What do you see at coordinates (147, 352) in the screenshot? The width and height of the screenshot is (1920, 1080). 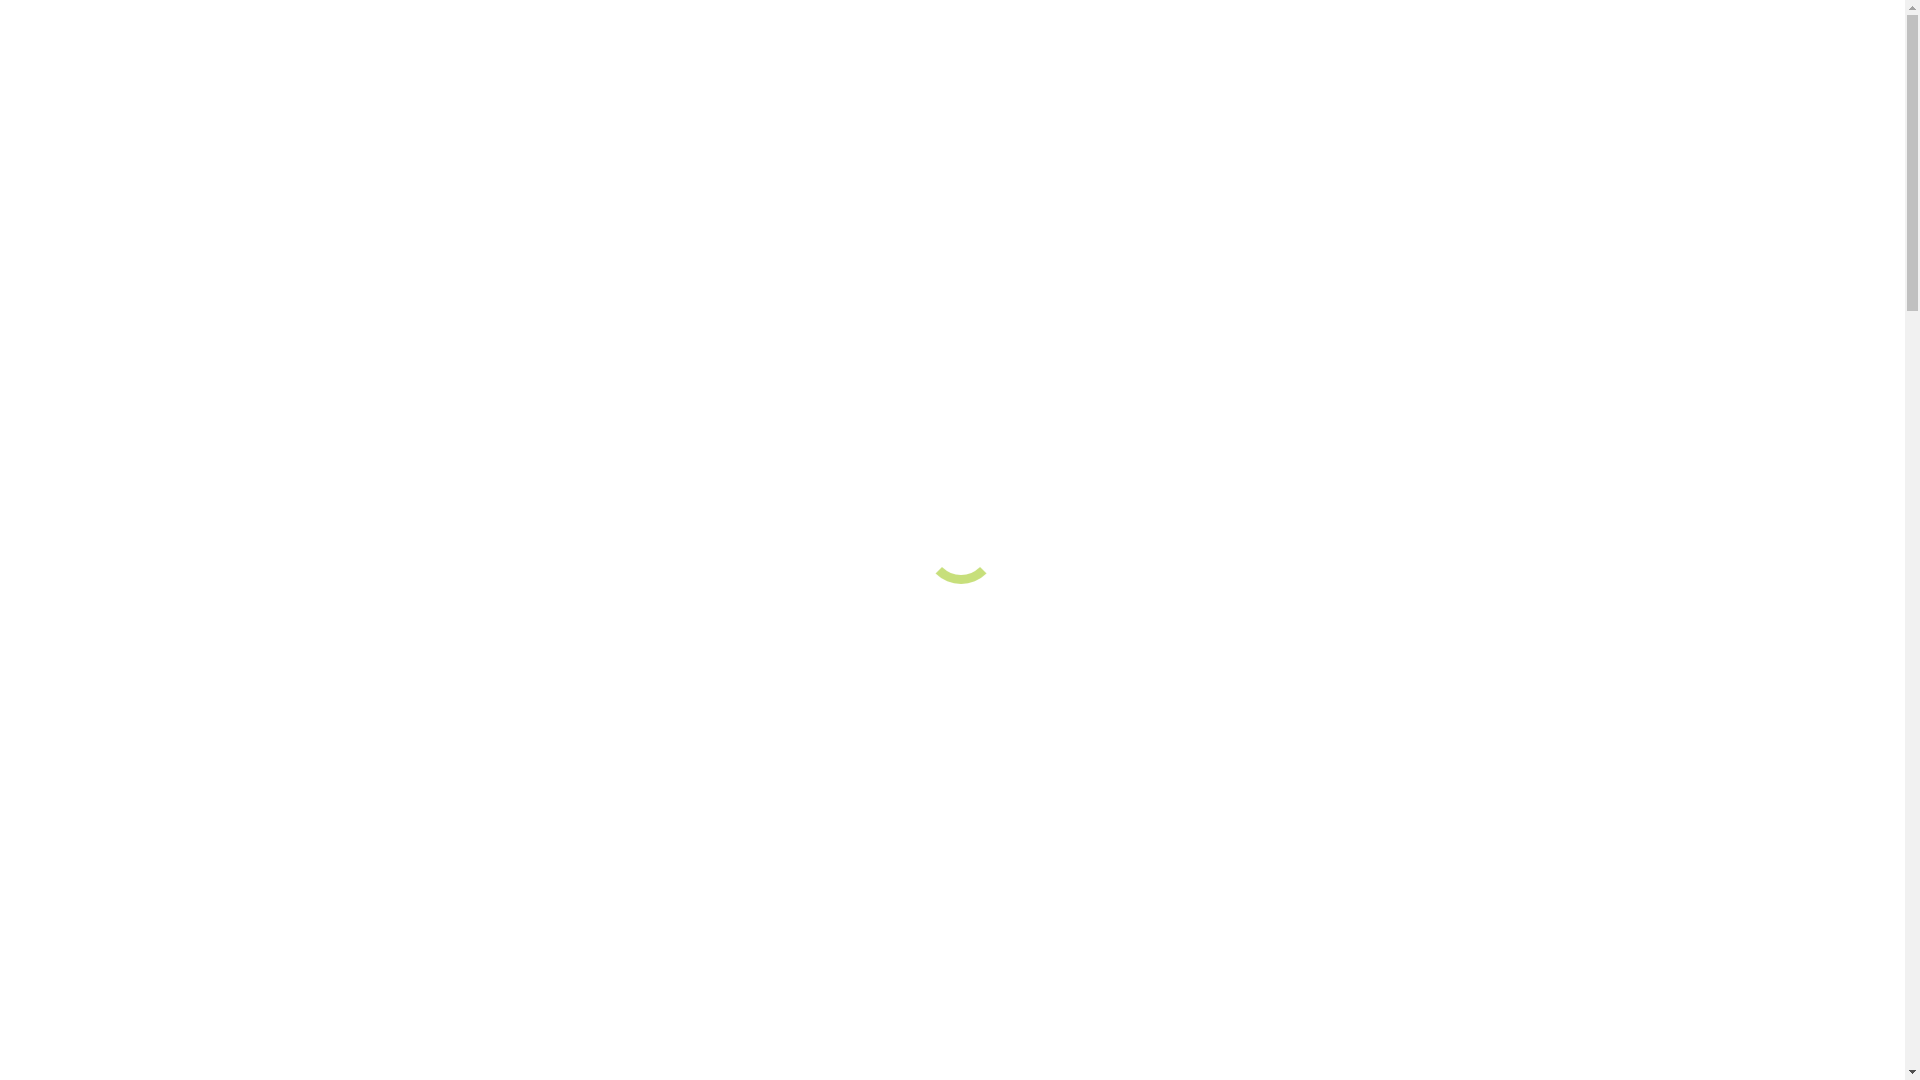 I see `SMARTPHONE / TABLETTE` at bounding box center [147, 352].